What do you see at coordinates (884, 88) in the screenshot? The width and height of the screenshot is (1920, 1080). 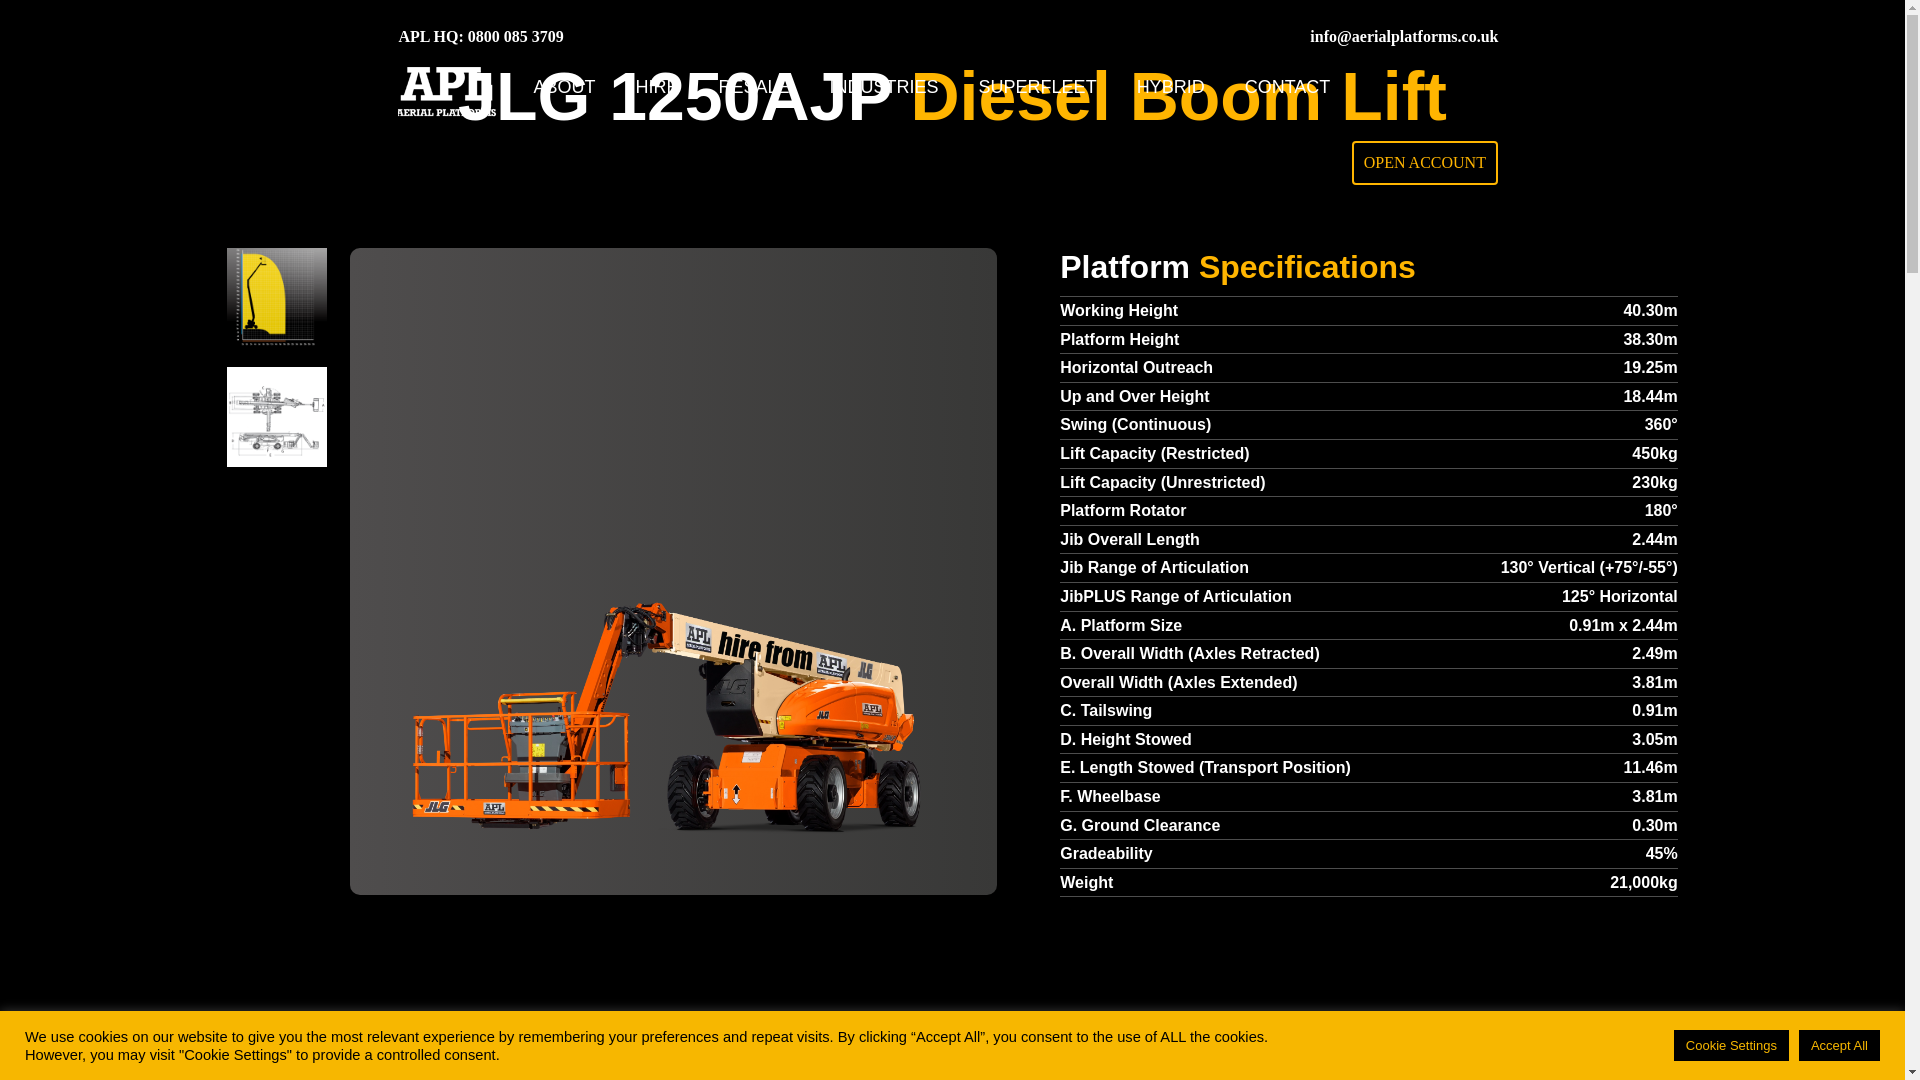 I see `INDUSTRIES` at bounding box center [884, 88].